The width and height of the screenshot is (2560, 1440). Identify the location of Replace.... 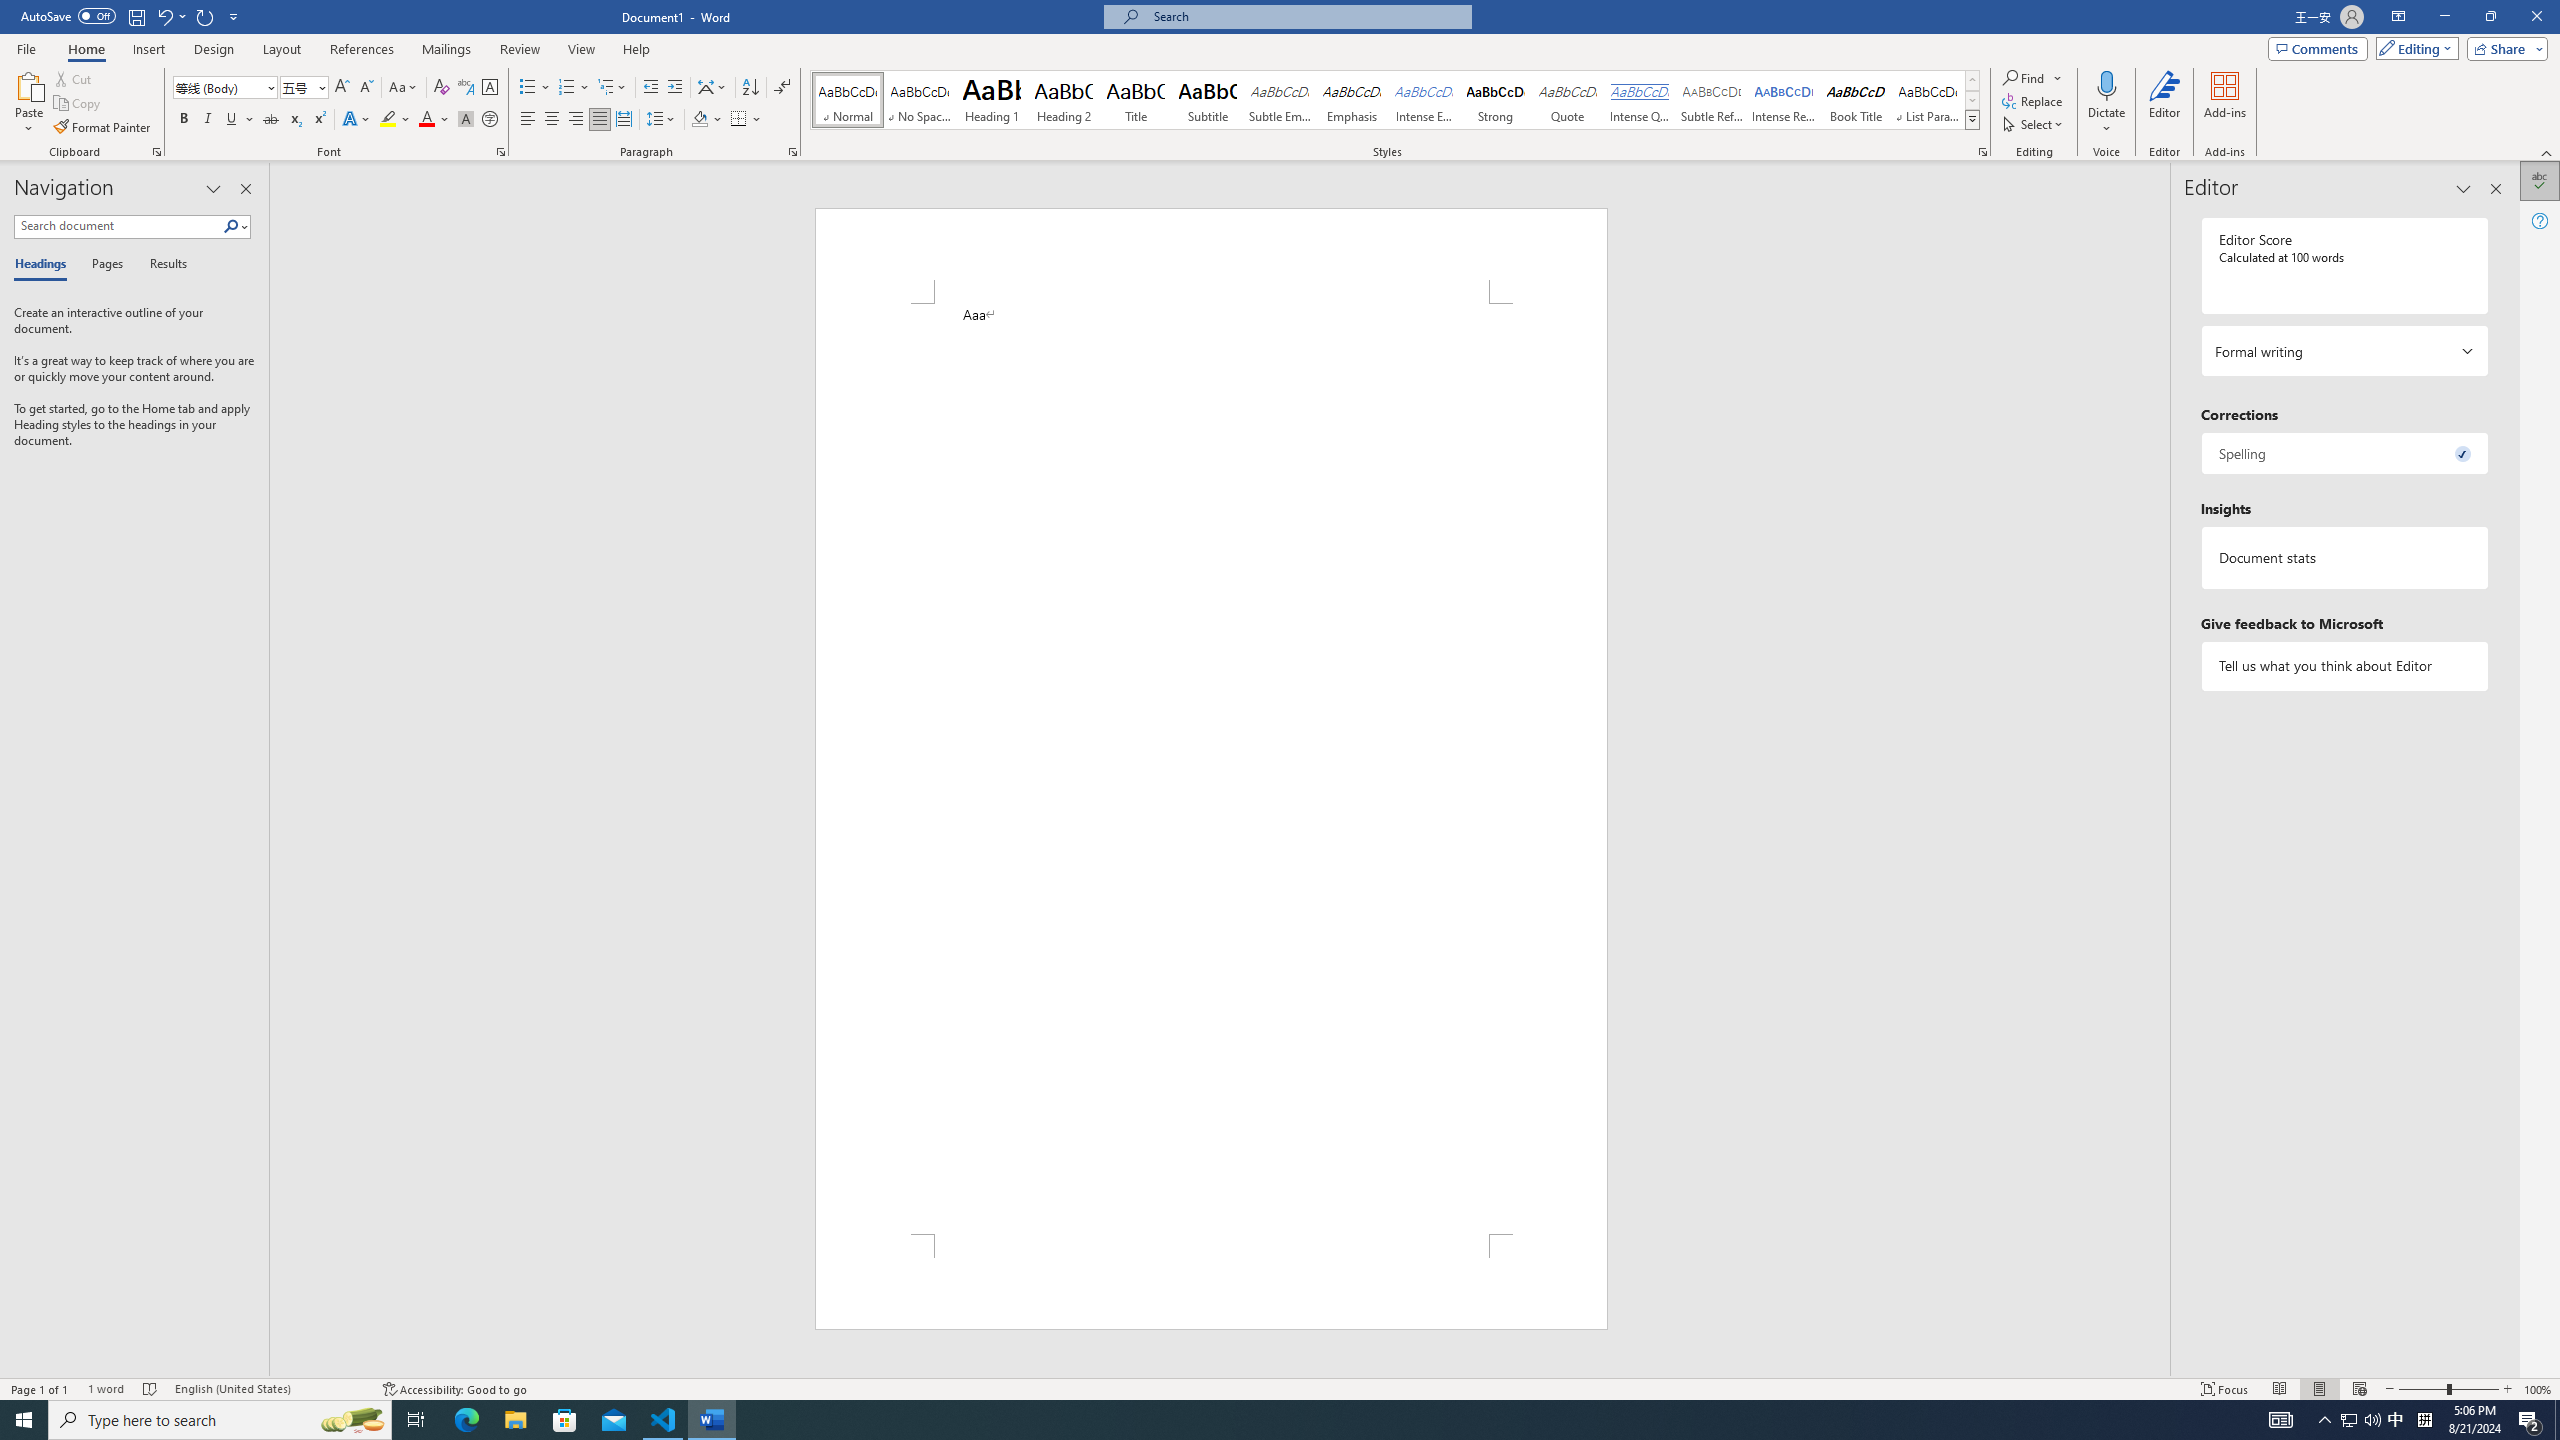
(2034, 100).